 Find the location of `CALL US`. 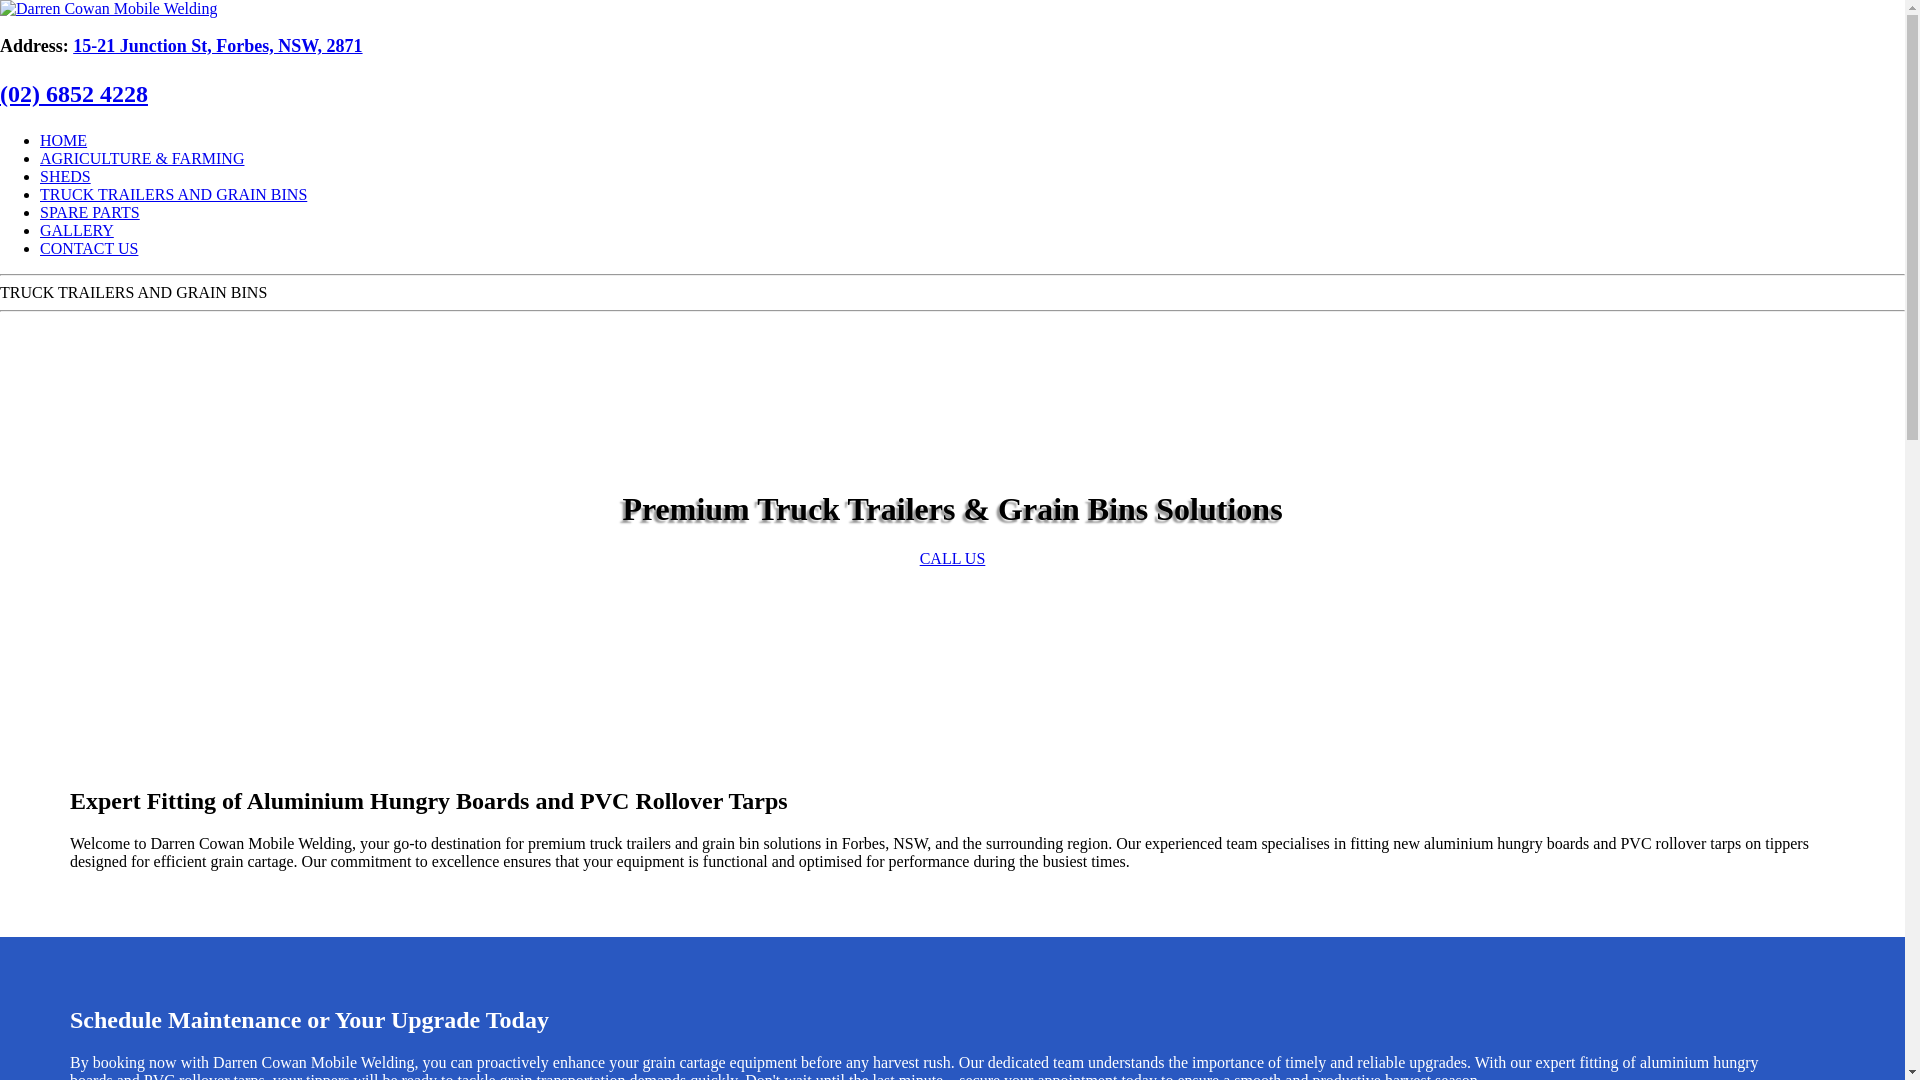

CALL US is located at coordinates (953, 558).